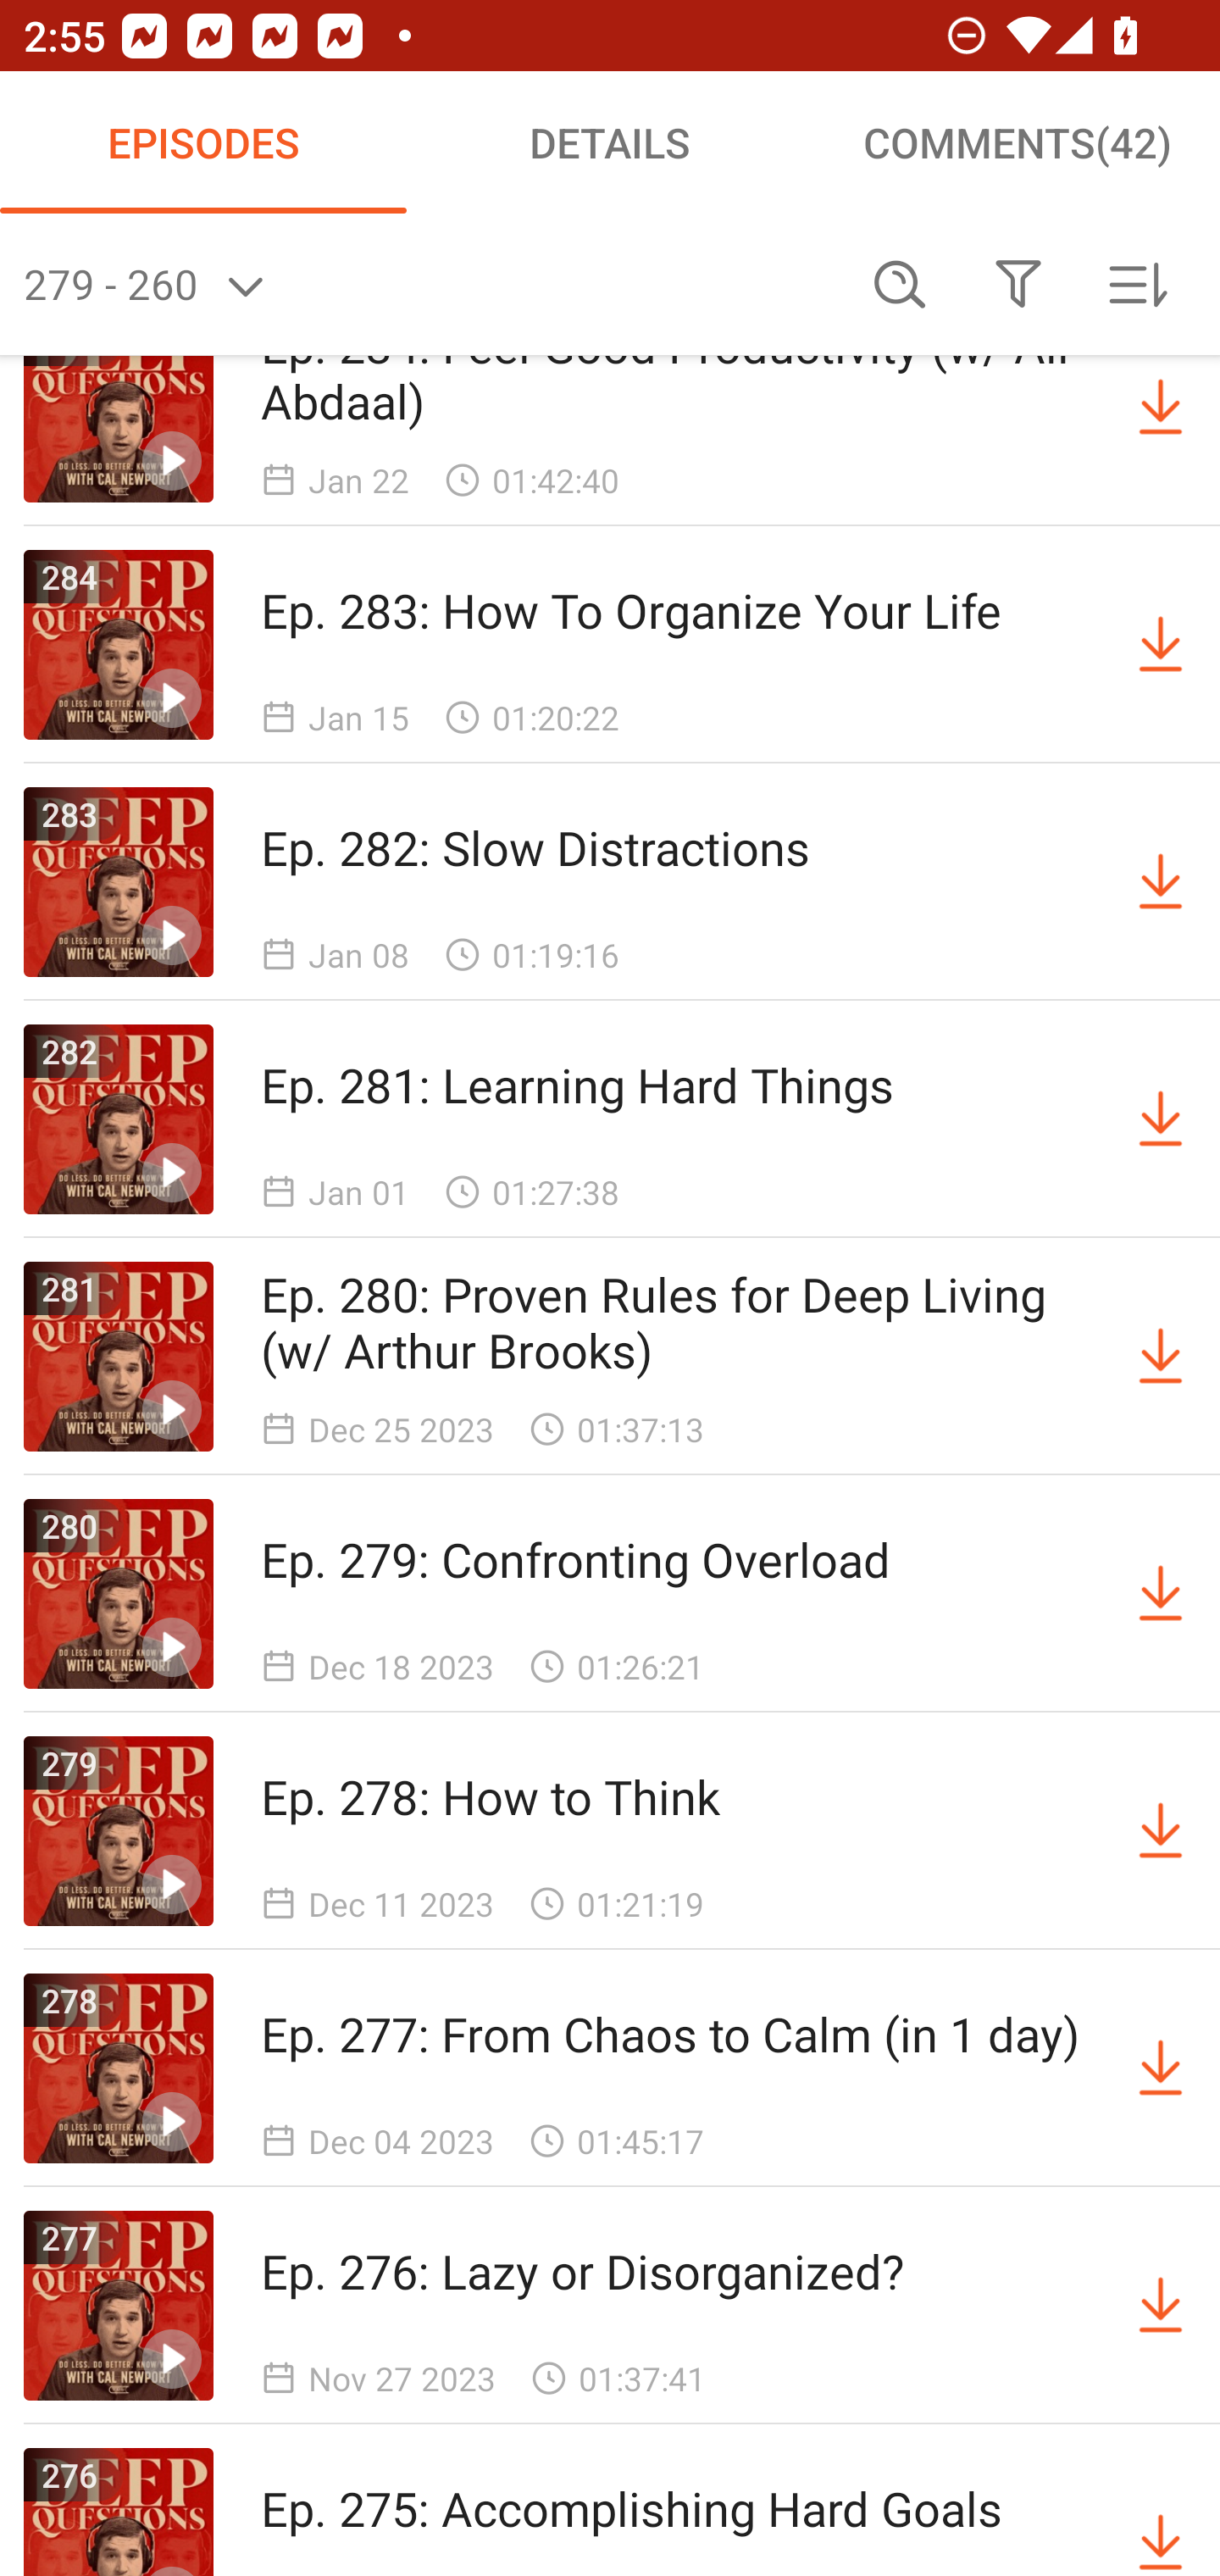 The image size is (1220, 2576). I want to click on Download, so click(1161, 644).